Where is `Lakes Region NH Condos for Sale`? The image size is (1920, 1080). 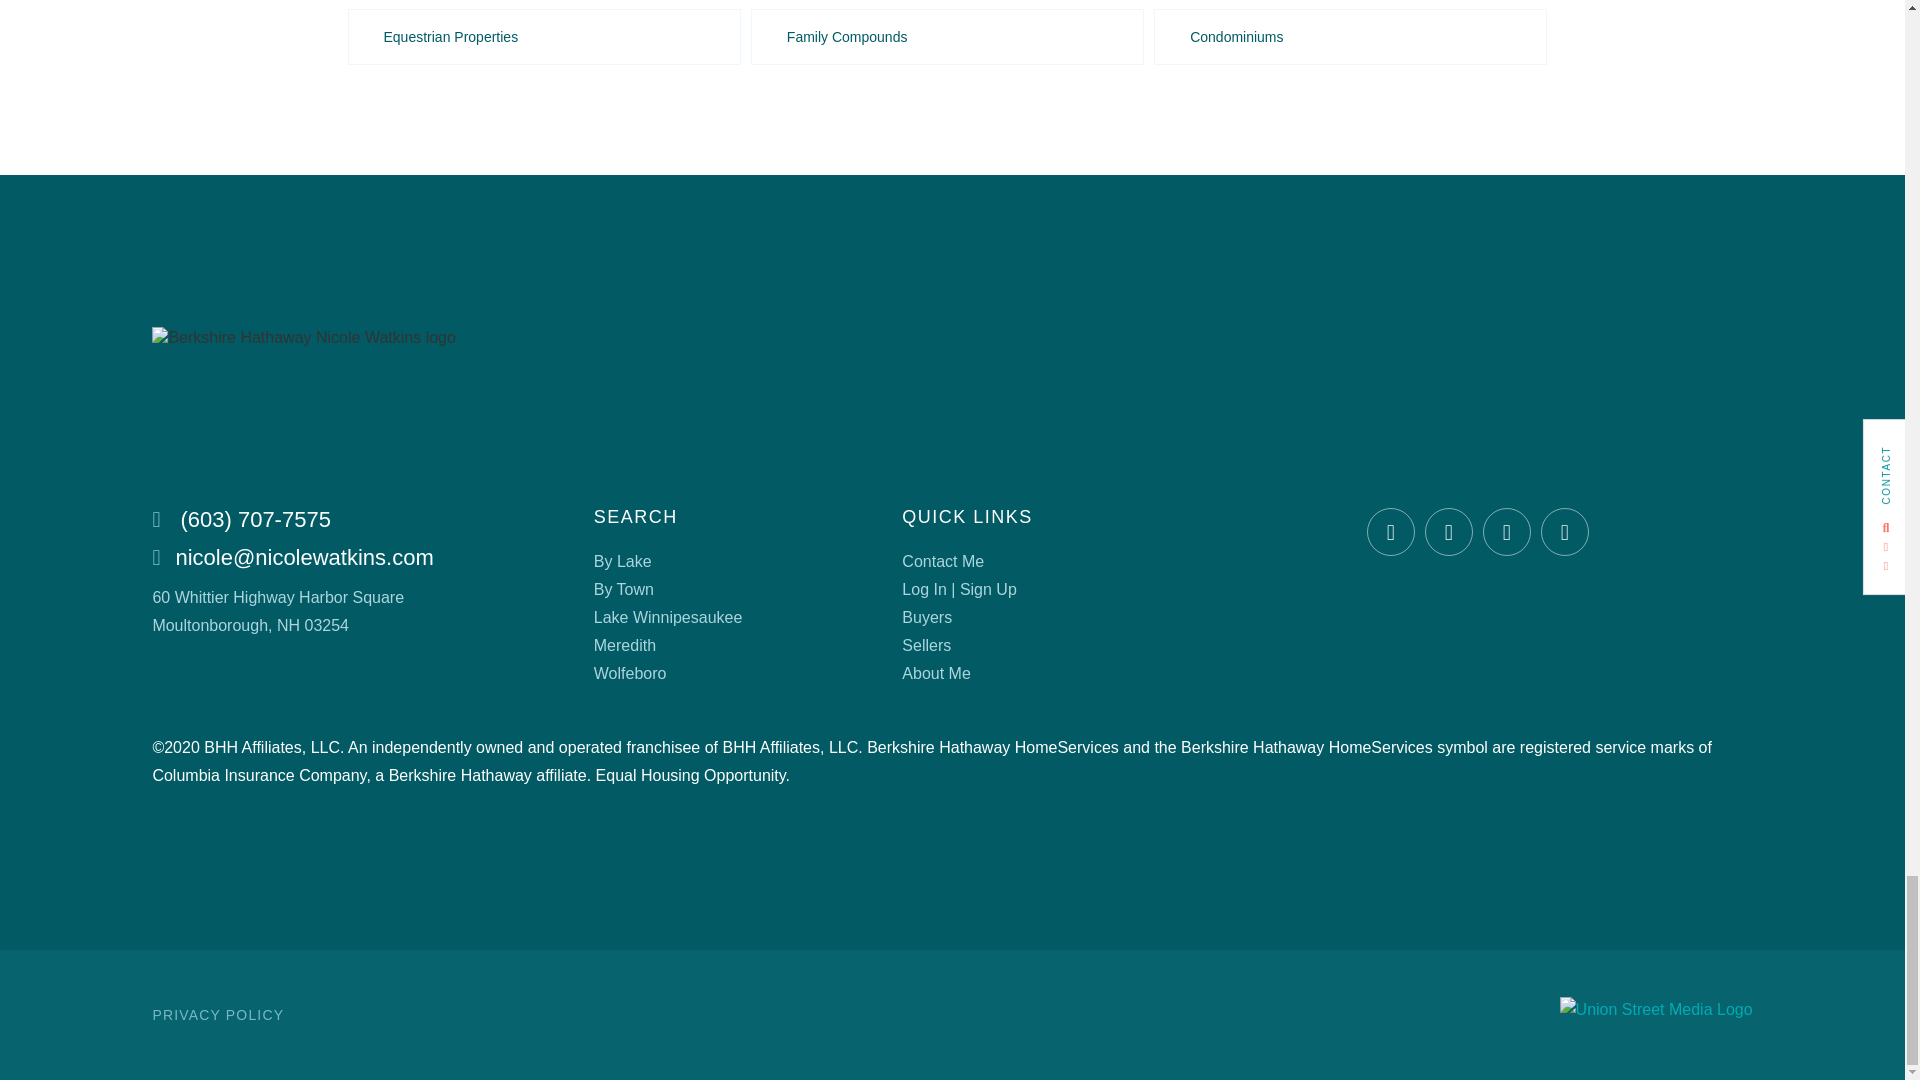
Lakes Region NH Condos for Sale is located at coordinates (1350, 36).